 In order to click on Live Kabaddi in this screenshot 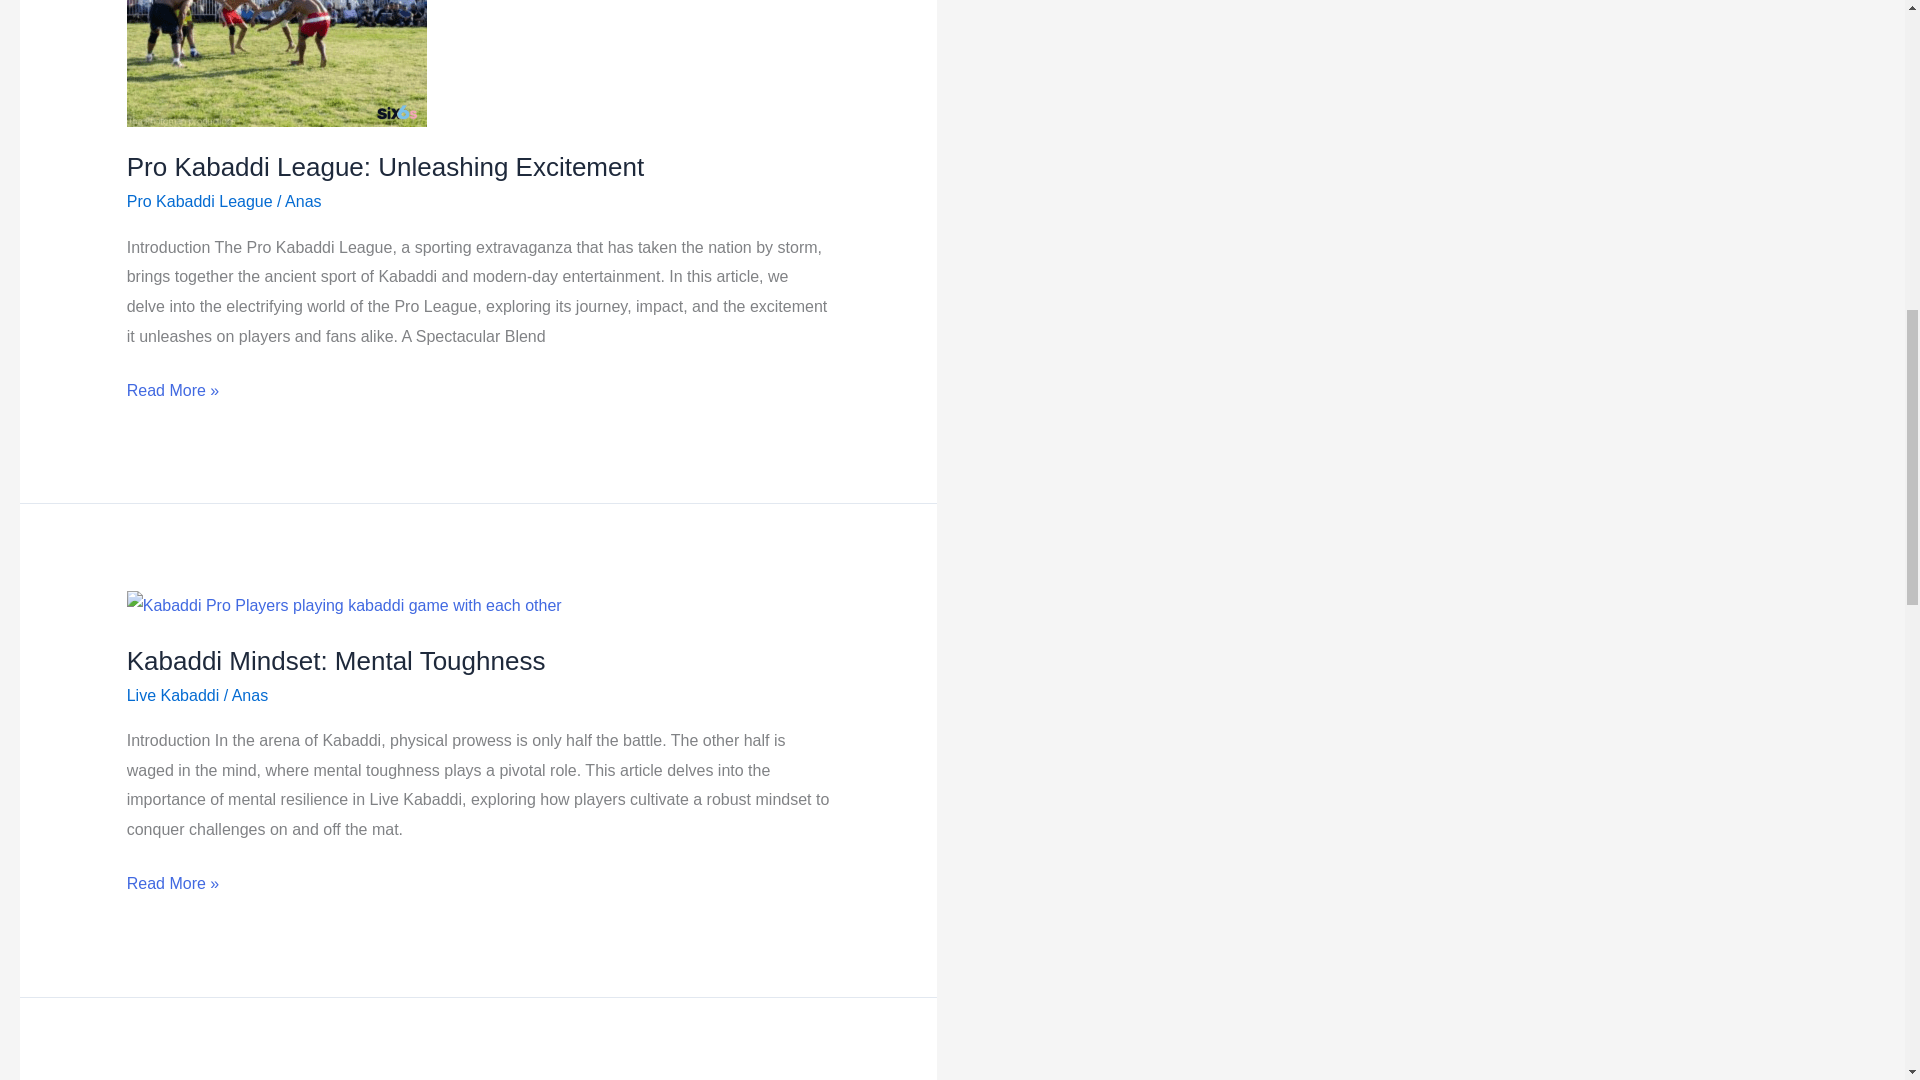, I will do `click(173, 695)`.